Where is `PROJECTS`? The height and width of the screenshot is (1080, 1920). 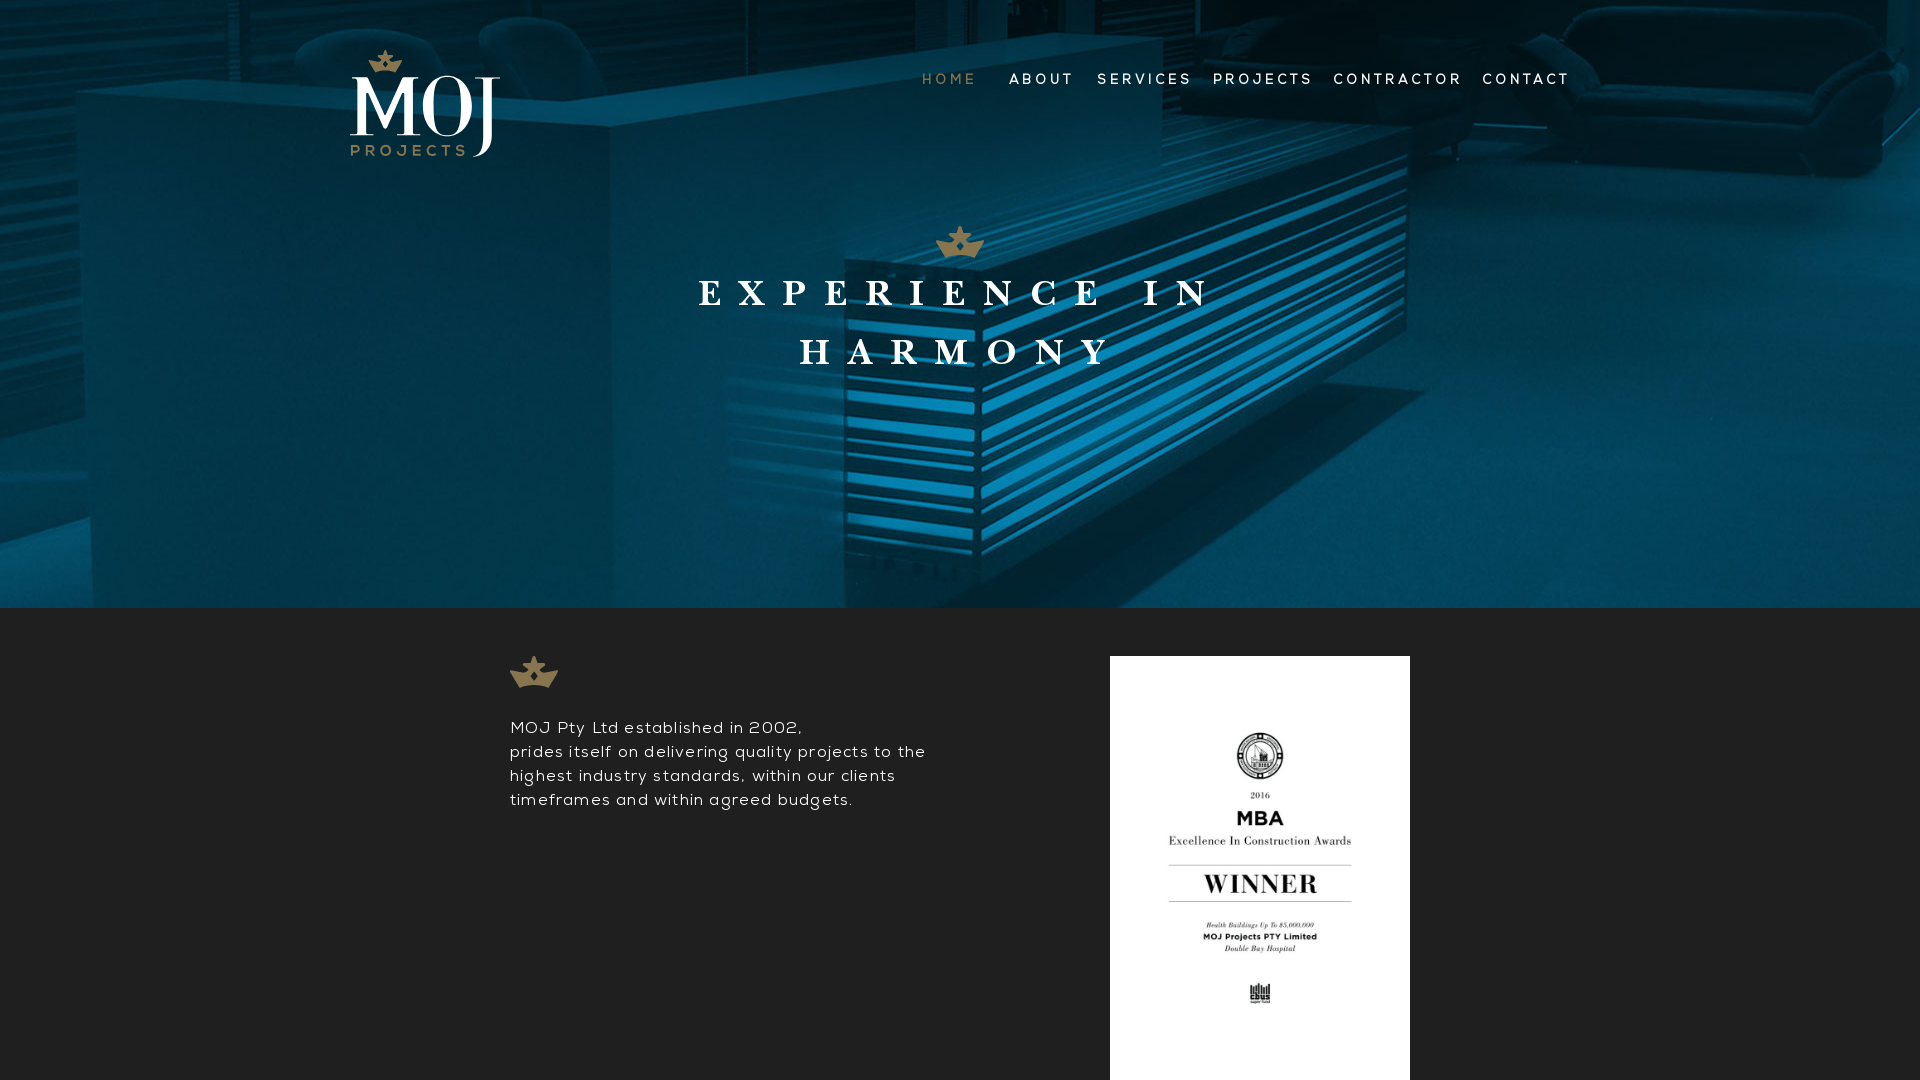 PROJECTS is located at coordinates (1263, 82).